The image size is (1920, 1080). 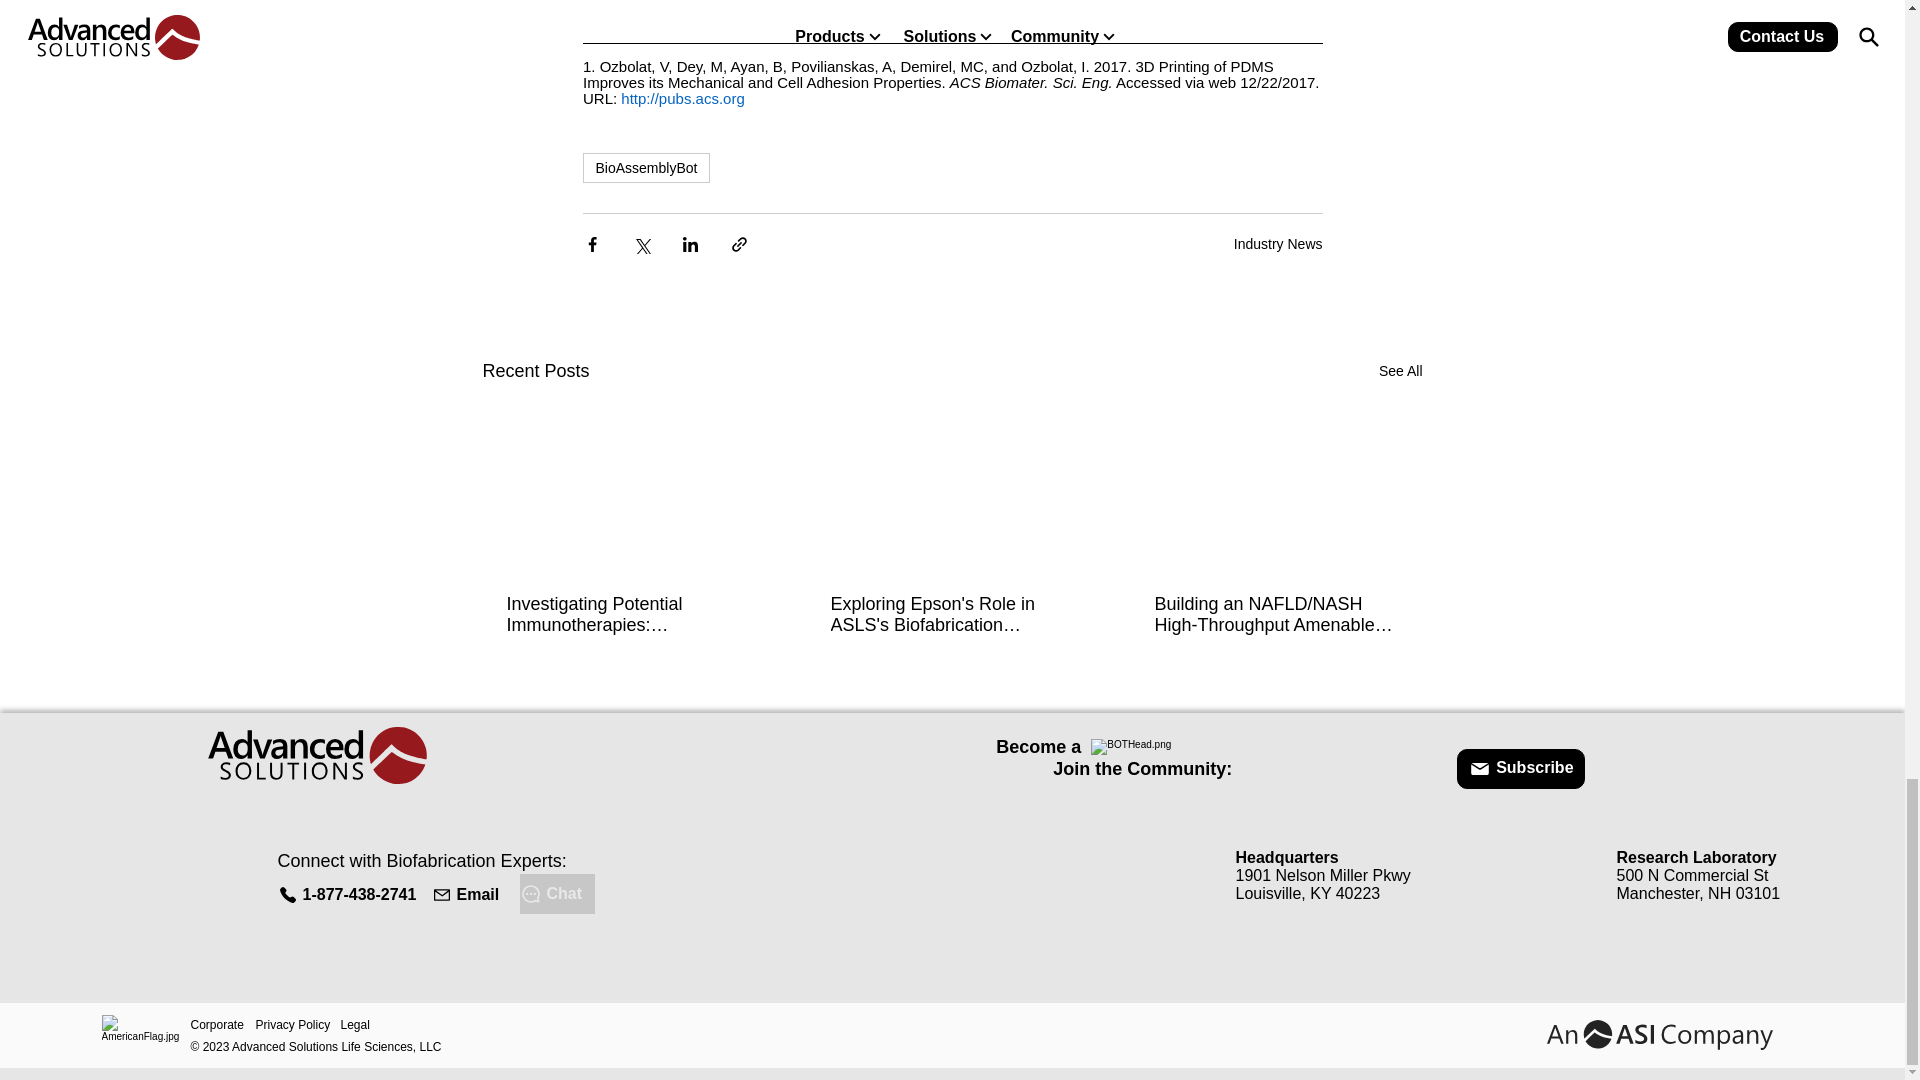 What do you see at coordinates (222, 1024) in the screenshot?
I see `Corporate` at bounding box center [222, 1024].